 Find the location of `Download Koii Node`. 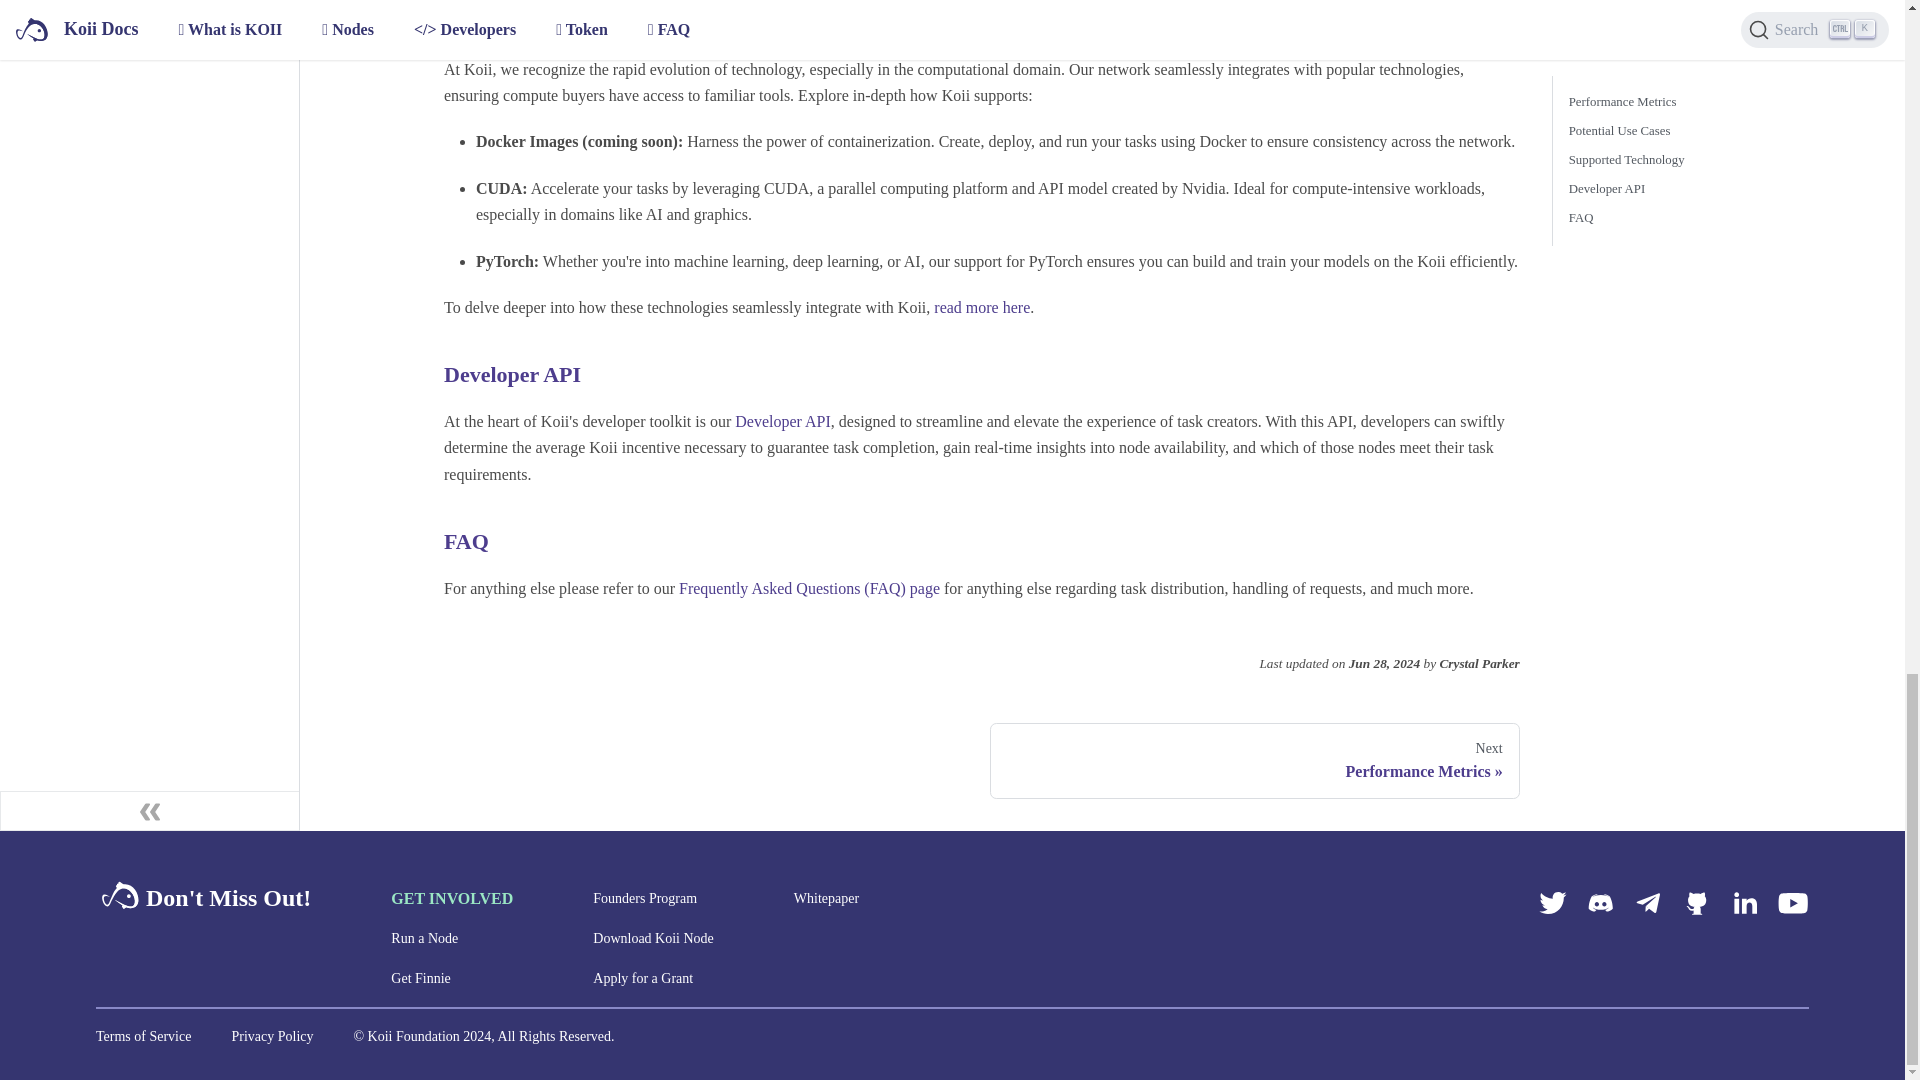

Download Koii Node is located at coordinates (421, 978).